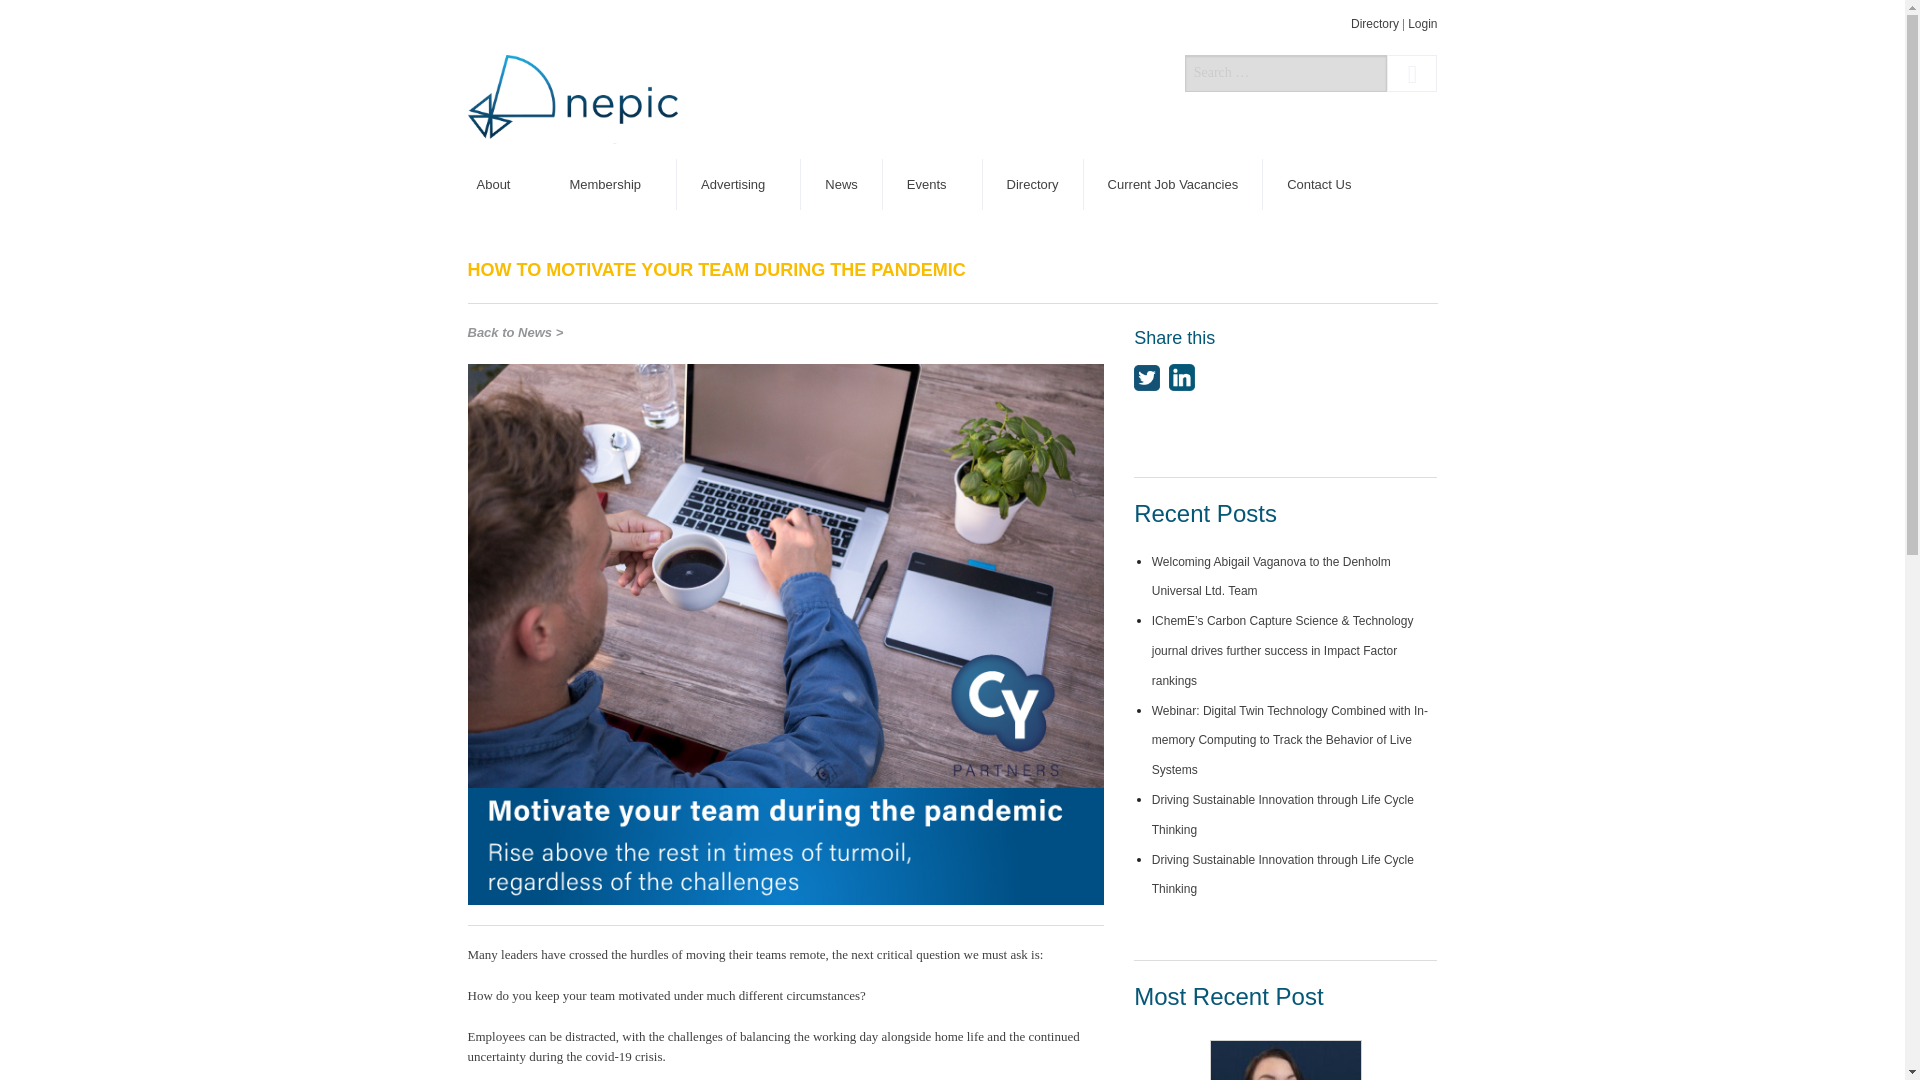  Describe the element at coordinates (1318, 184) in the screenshot. I see `Contact Us` at that location.